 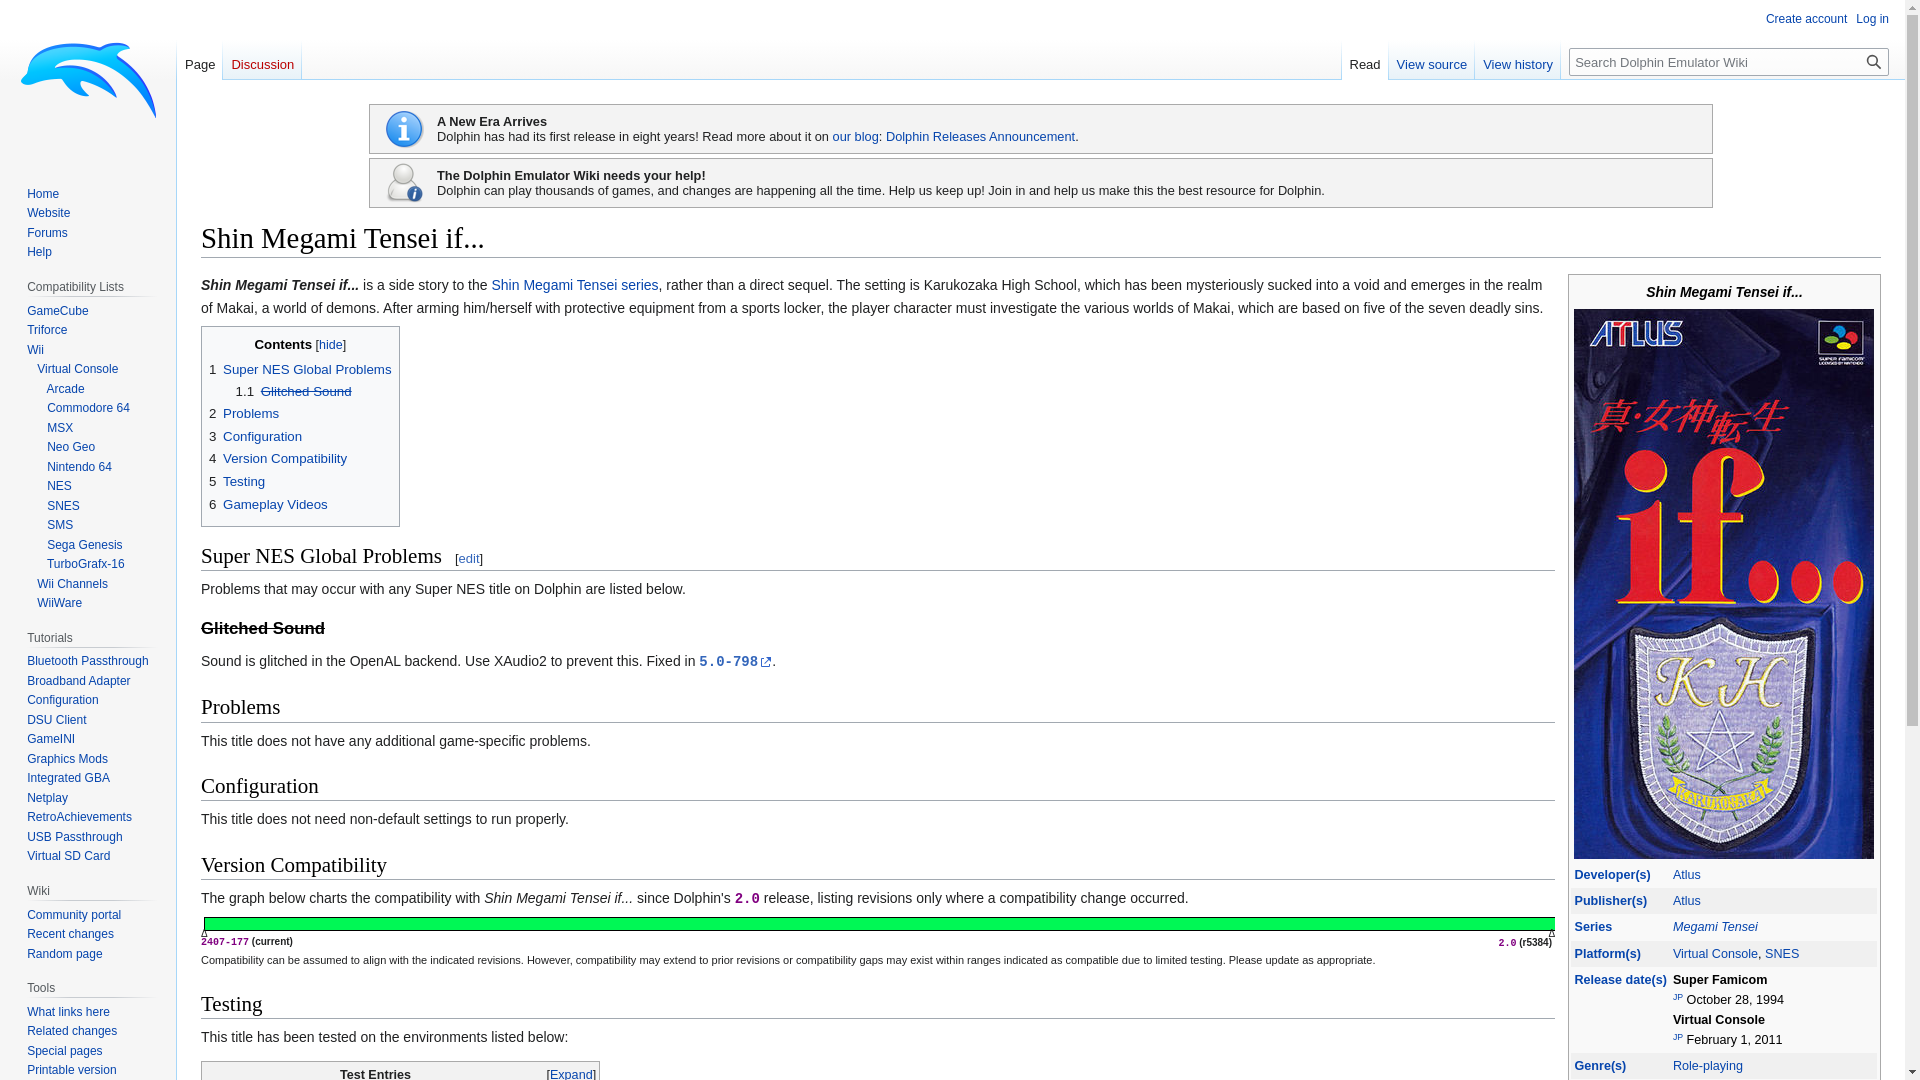 What do you see at coordinates (1874, 61) in the screenshot?
I see `Go` at bounding box center [1874, 61].